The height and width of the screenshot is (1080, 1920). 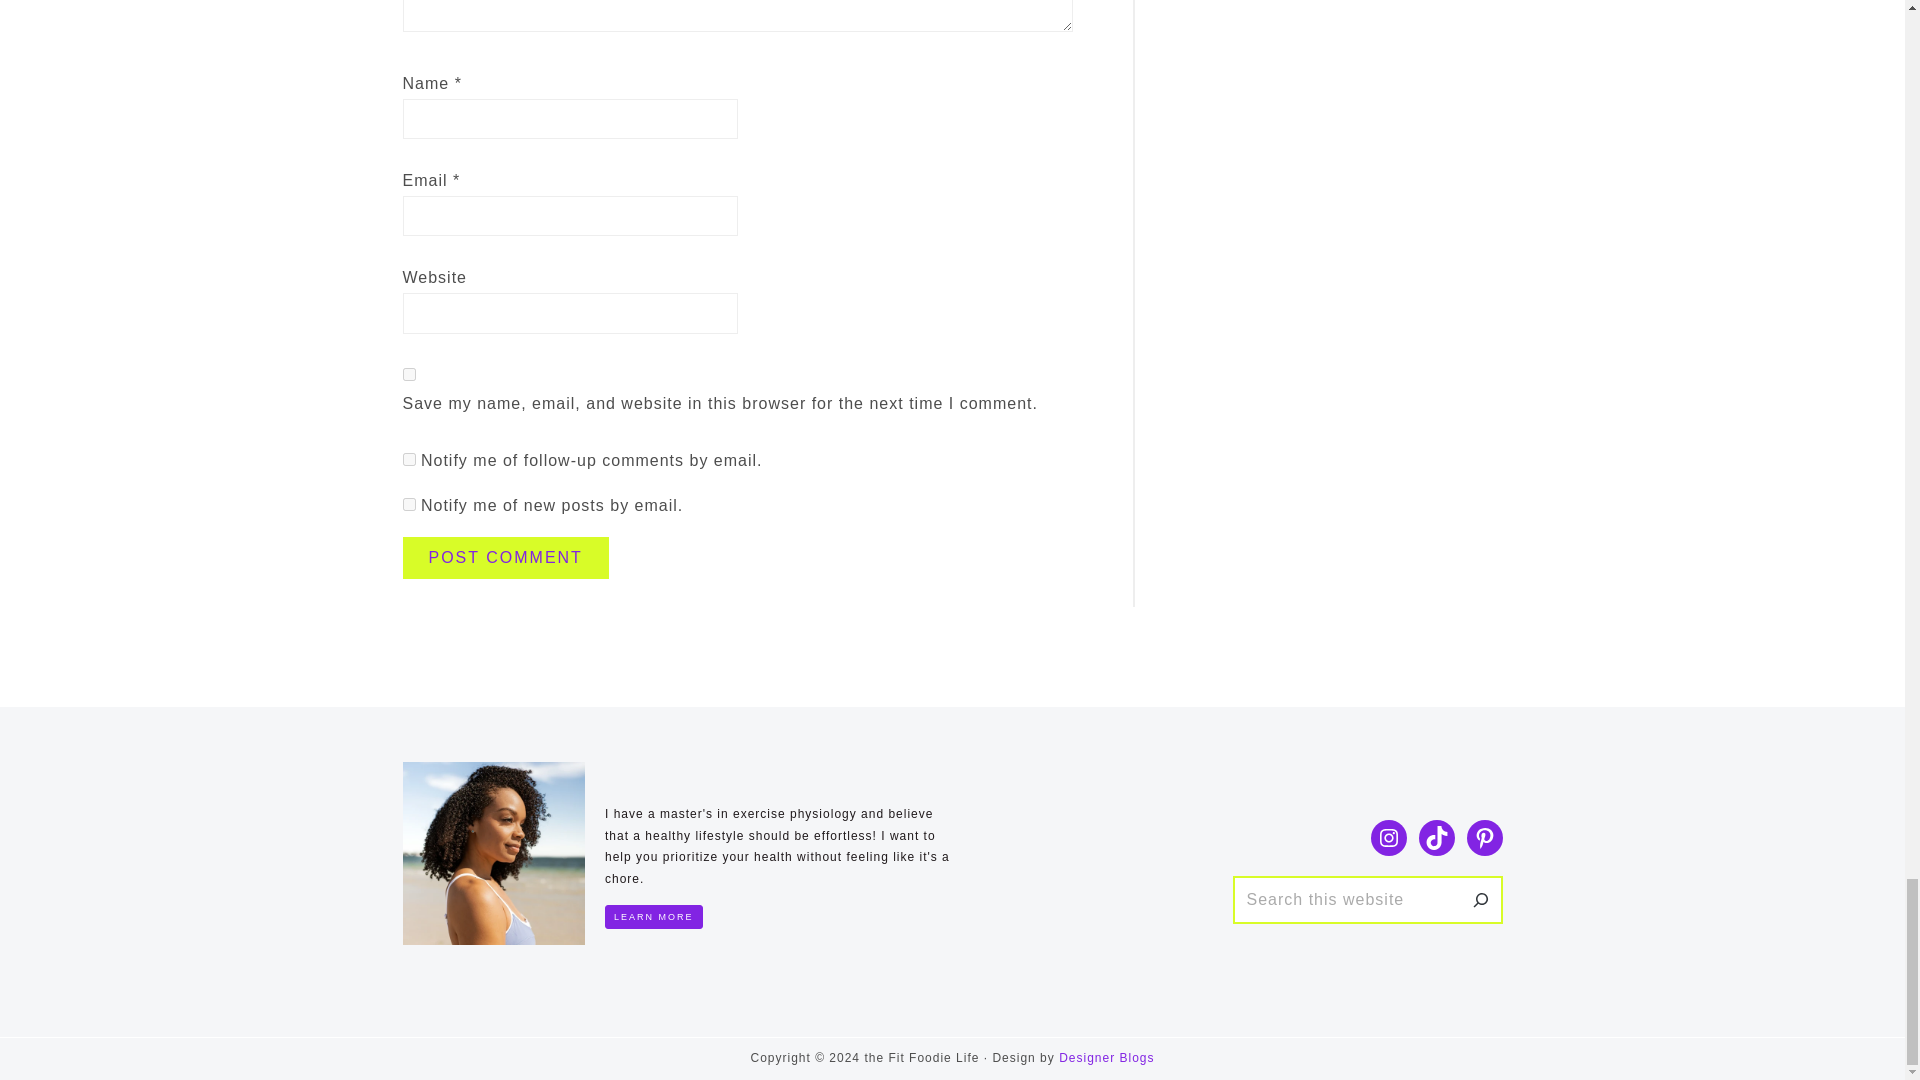 What do you see at coordinates (408, 458) in the screenshot?
I see `subscribe` at bounding box center [408, 458].